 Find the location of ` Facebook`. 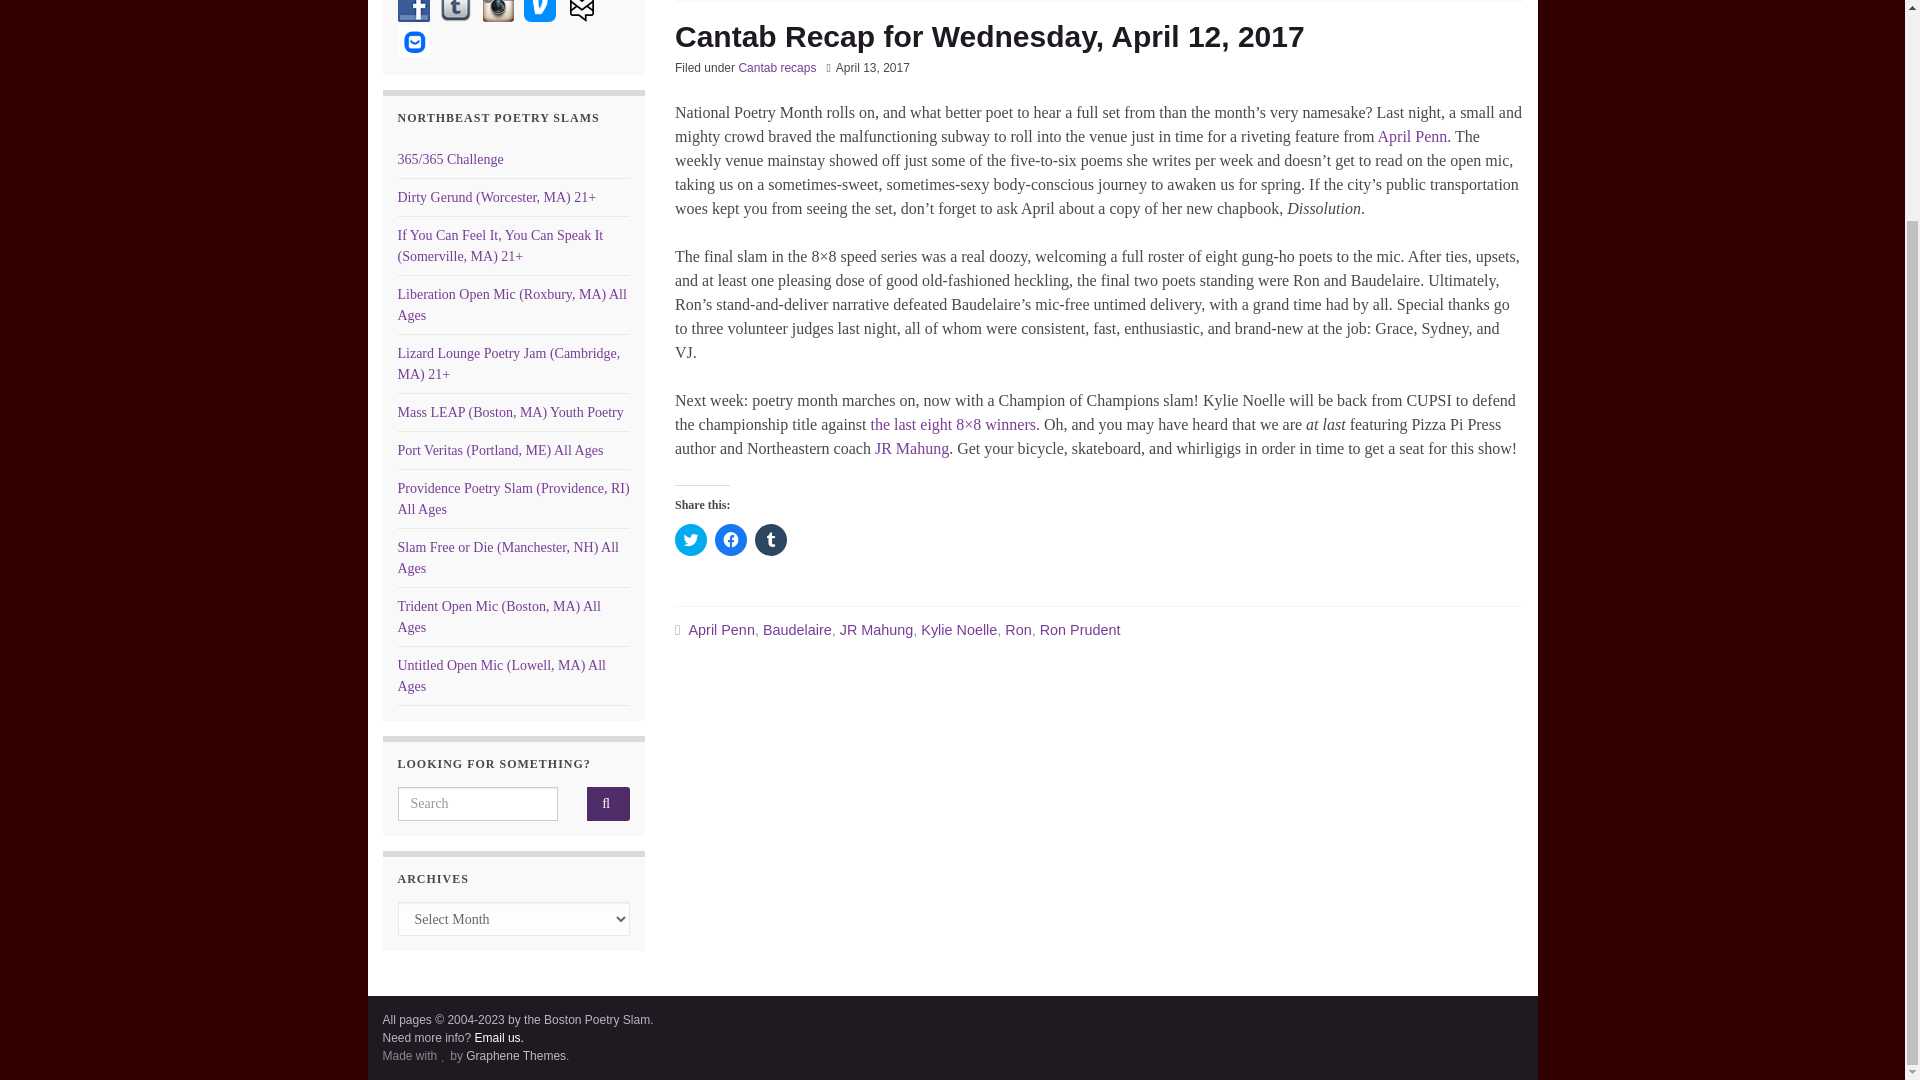

 Facebook is located at coordinates (414, 10).